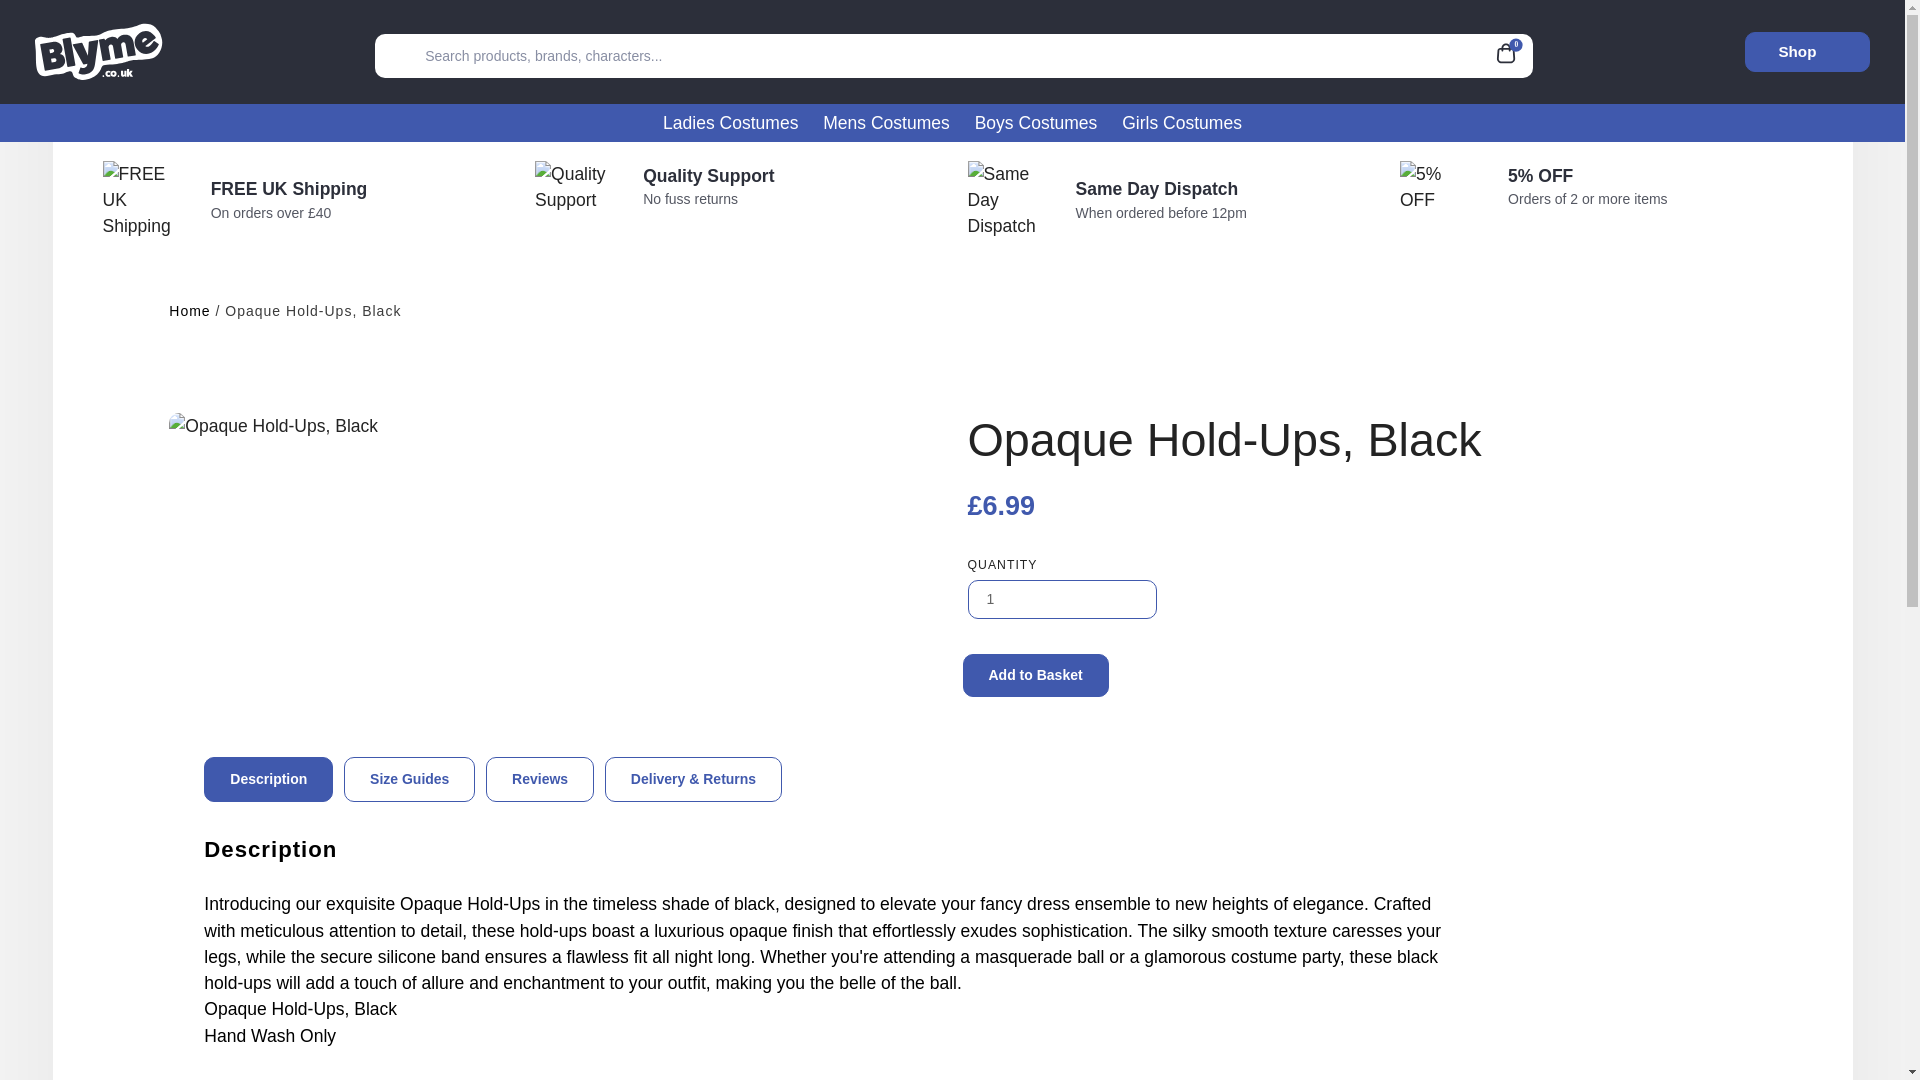 This screenshot has width=1920, height=1080. What do you see at coordinates (1512, 50) in the screenshot?
I see `0` at bounding box center [1512, 50].